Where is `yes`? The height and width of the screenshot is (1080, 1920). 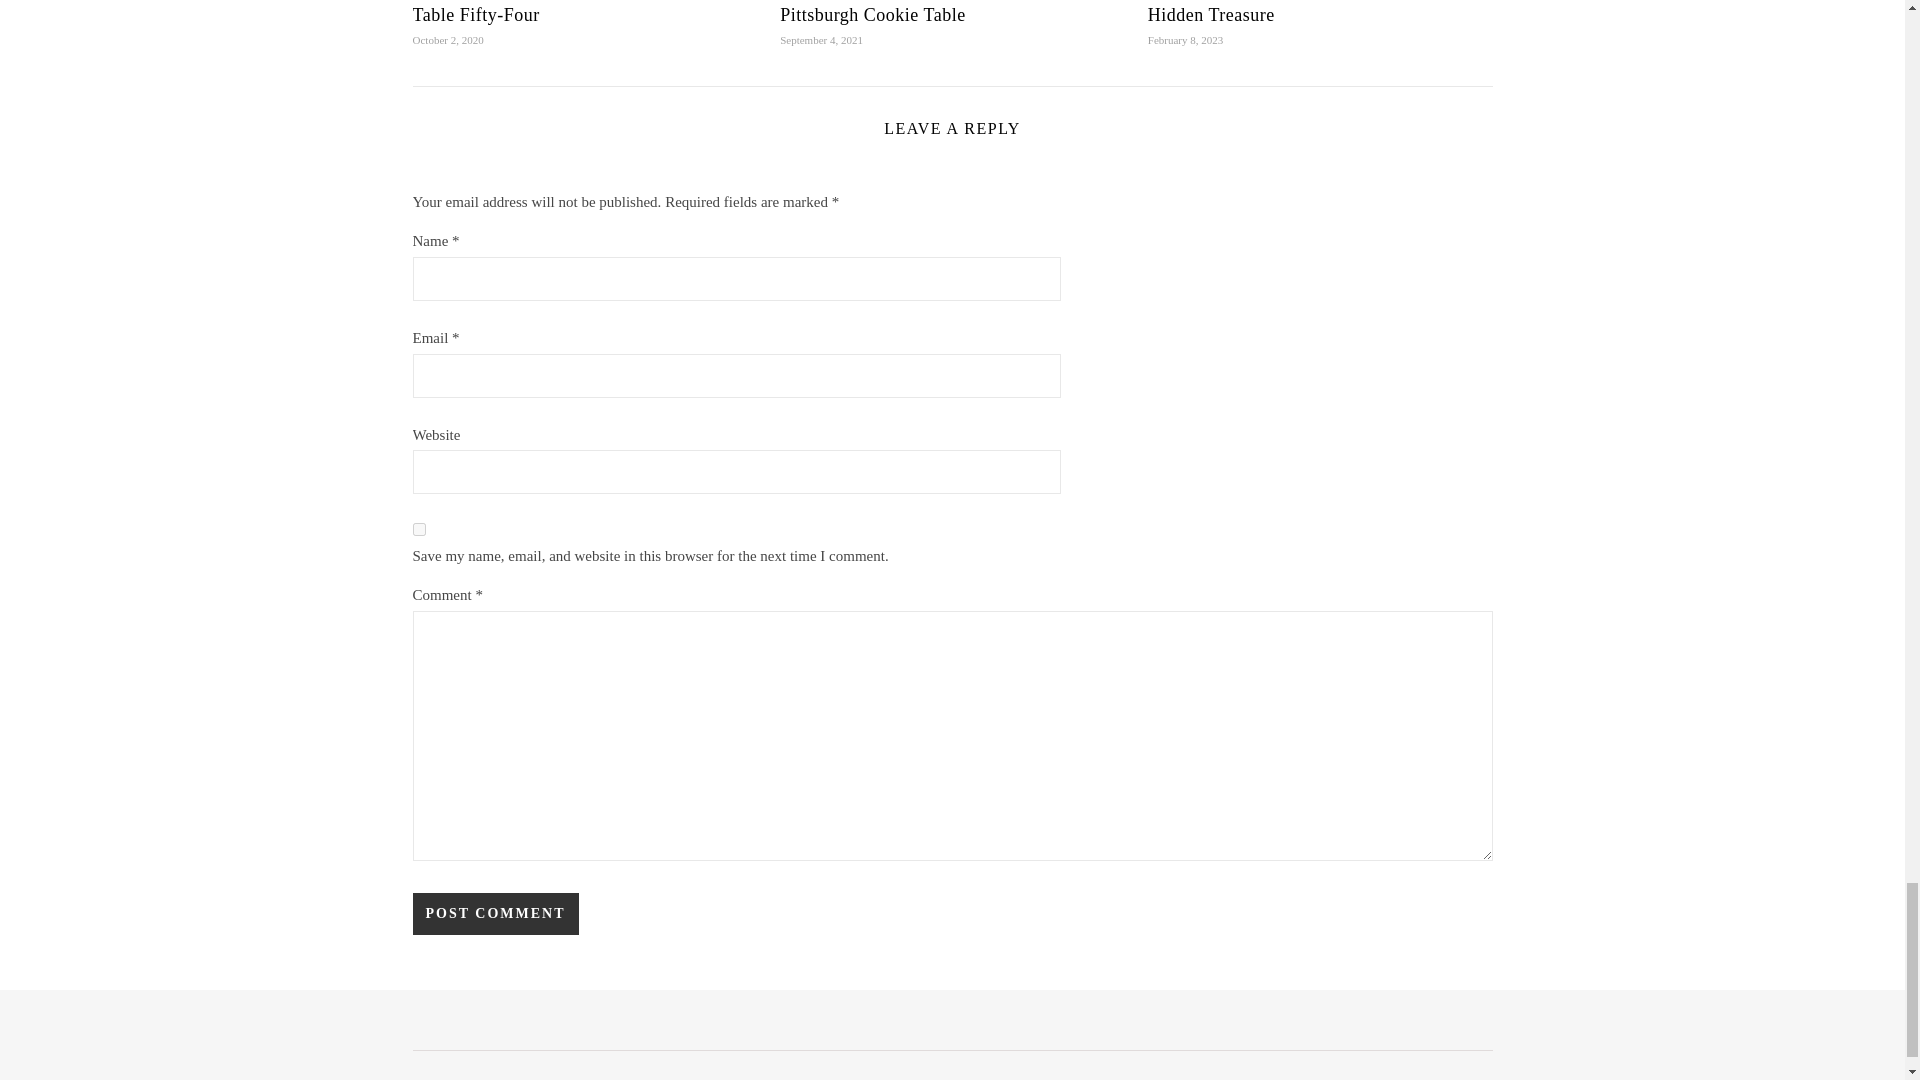 yes is located at coordinates (418, 528).